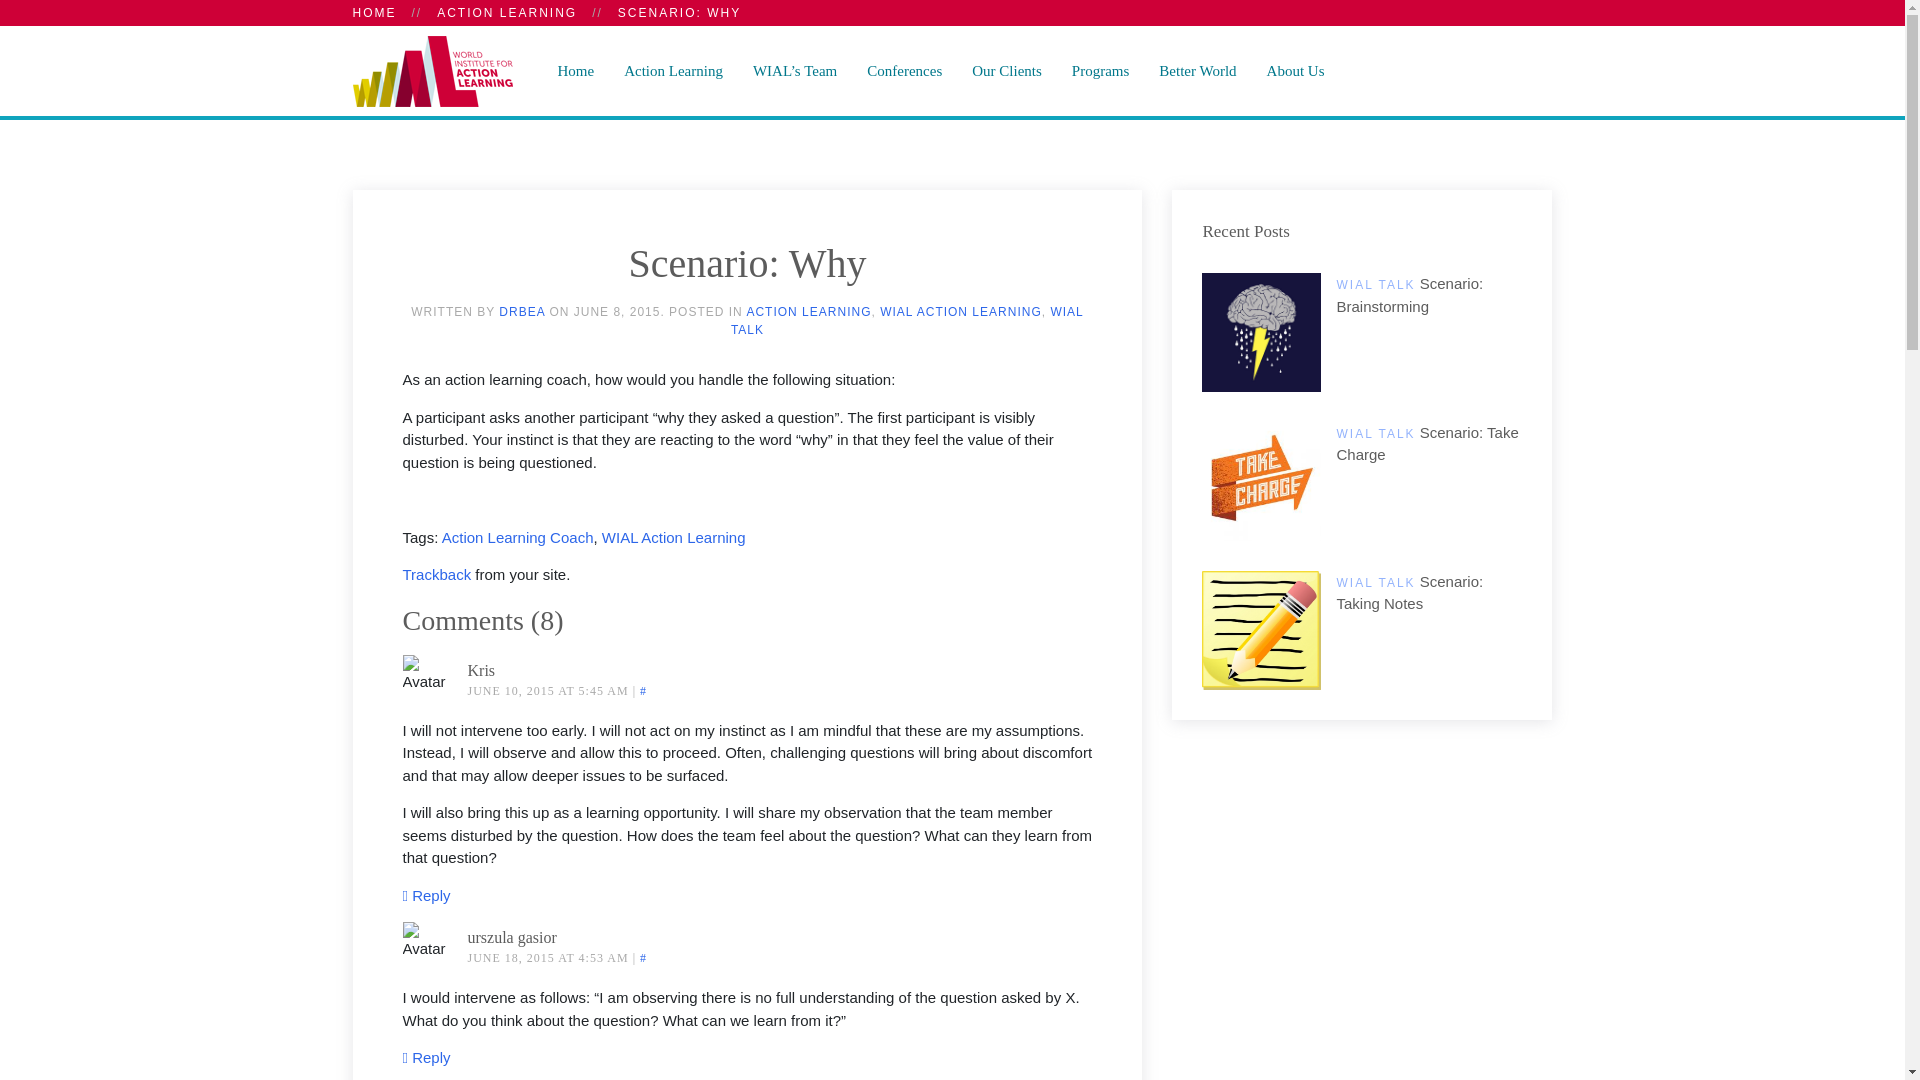  I want to click on HOME, so click(373, 12).